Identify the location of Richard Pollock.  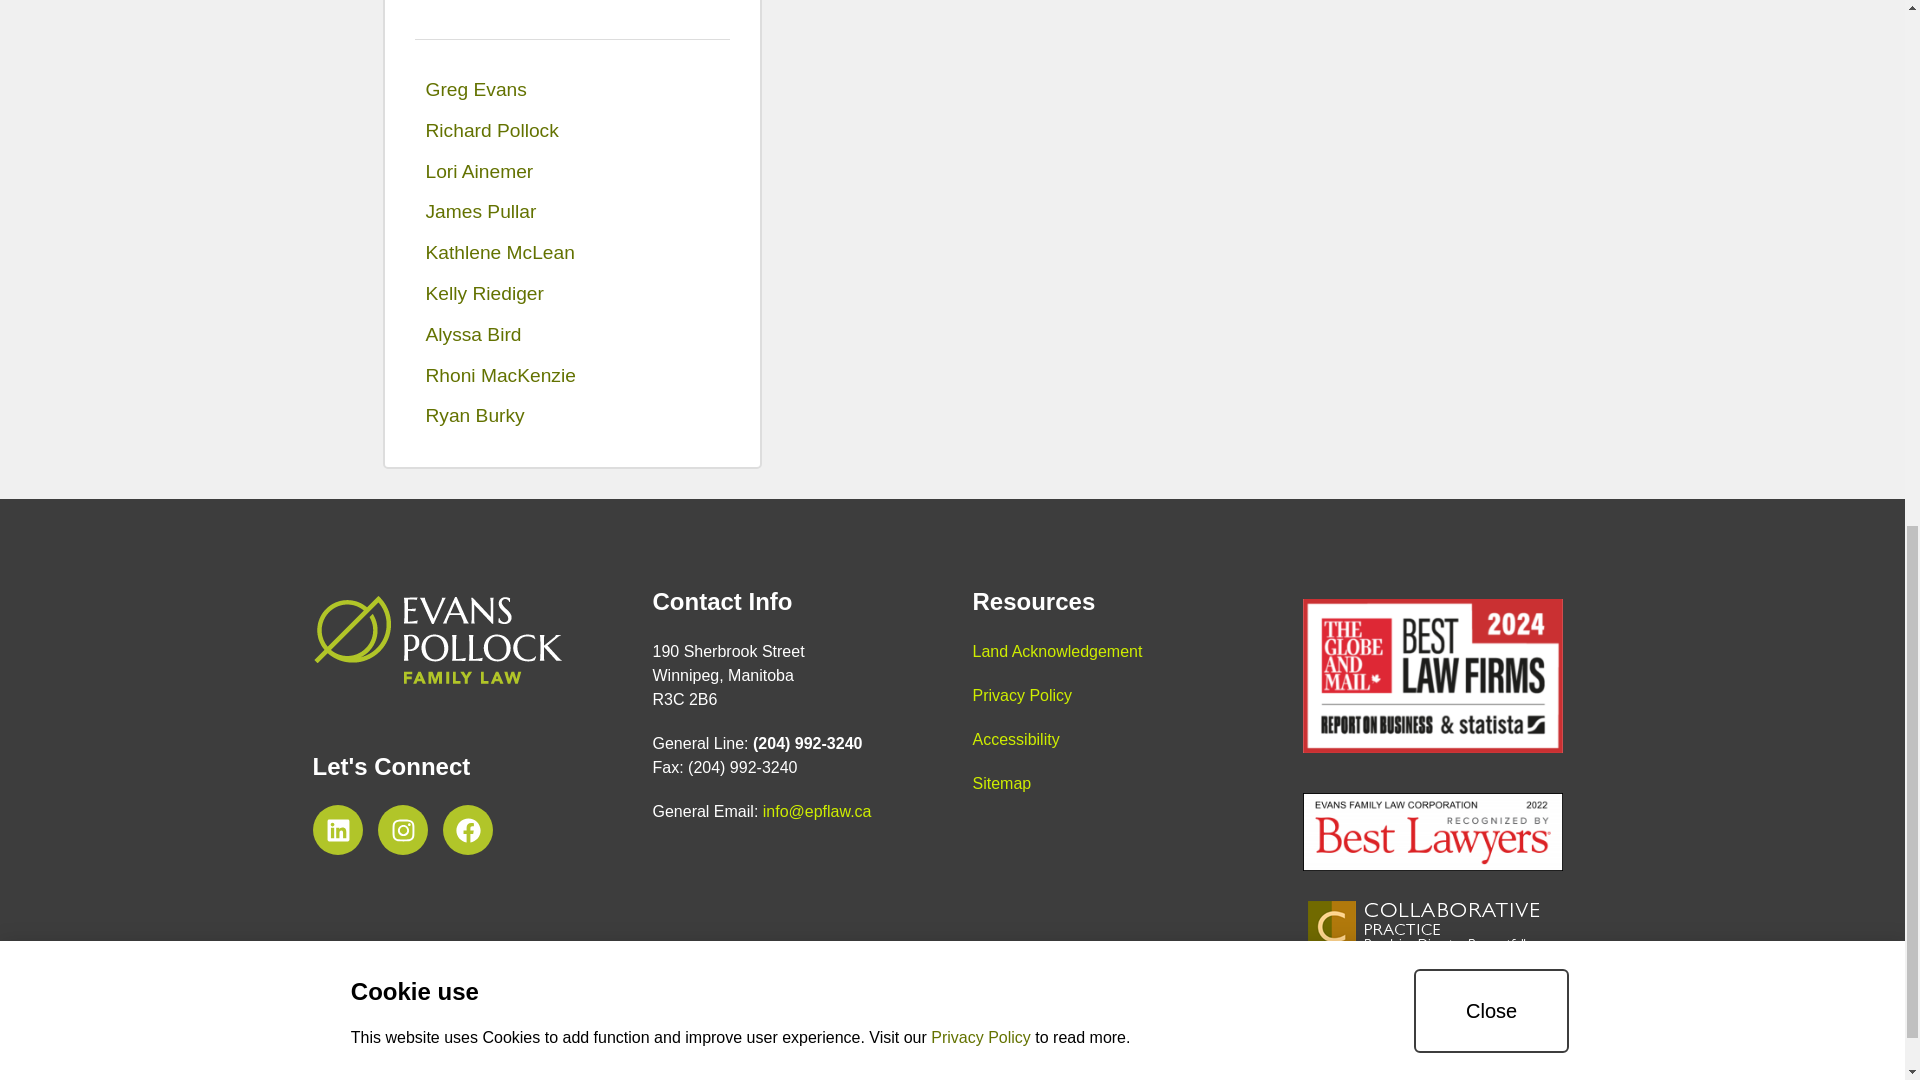
(572, 132).